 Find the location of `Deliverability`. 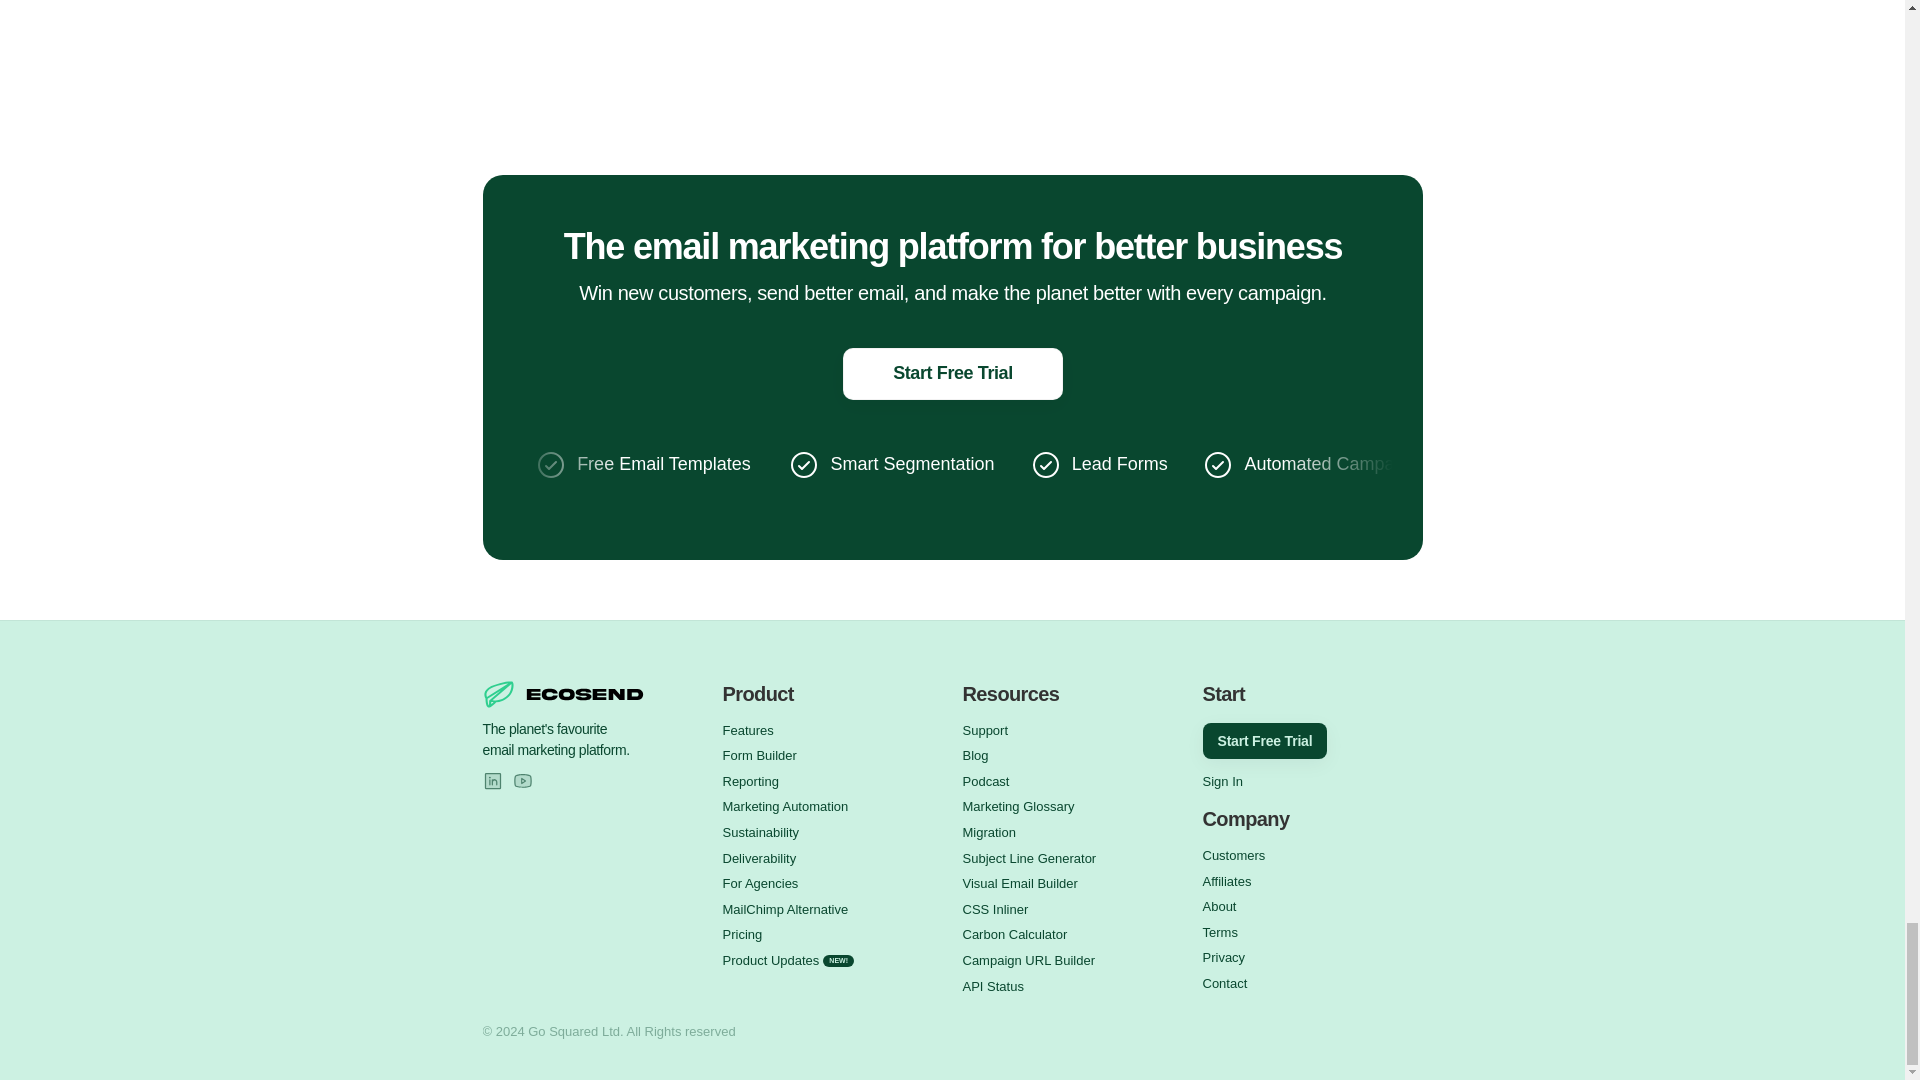

Deliverability is located at coordinates (758, 858).